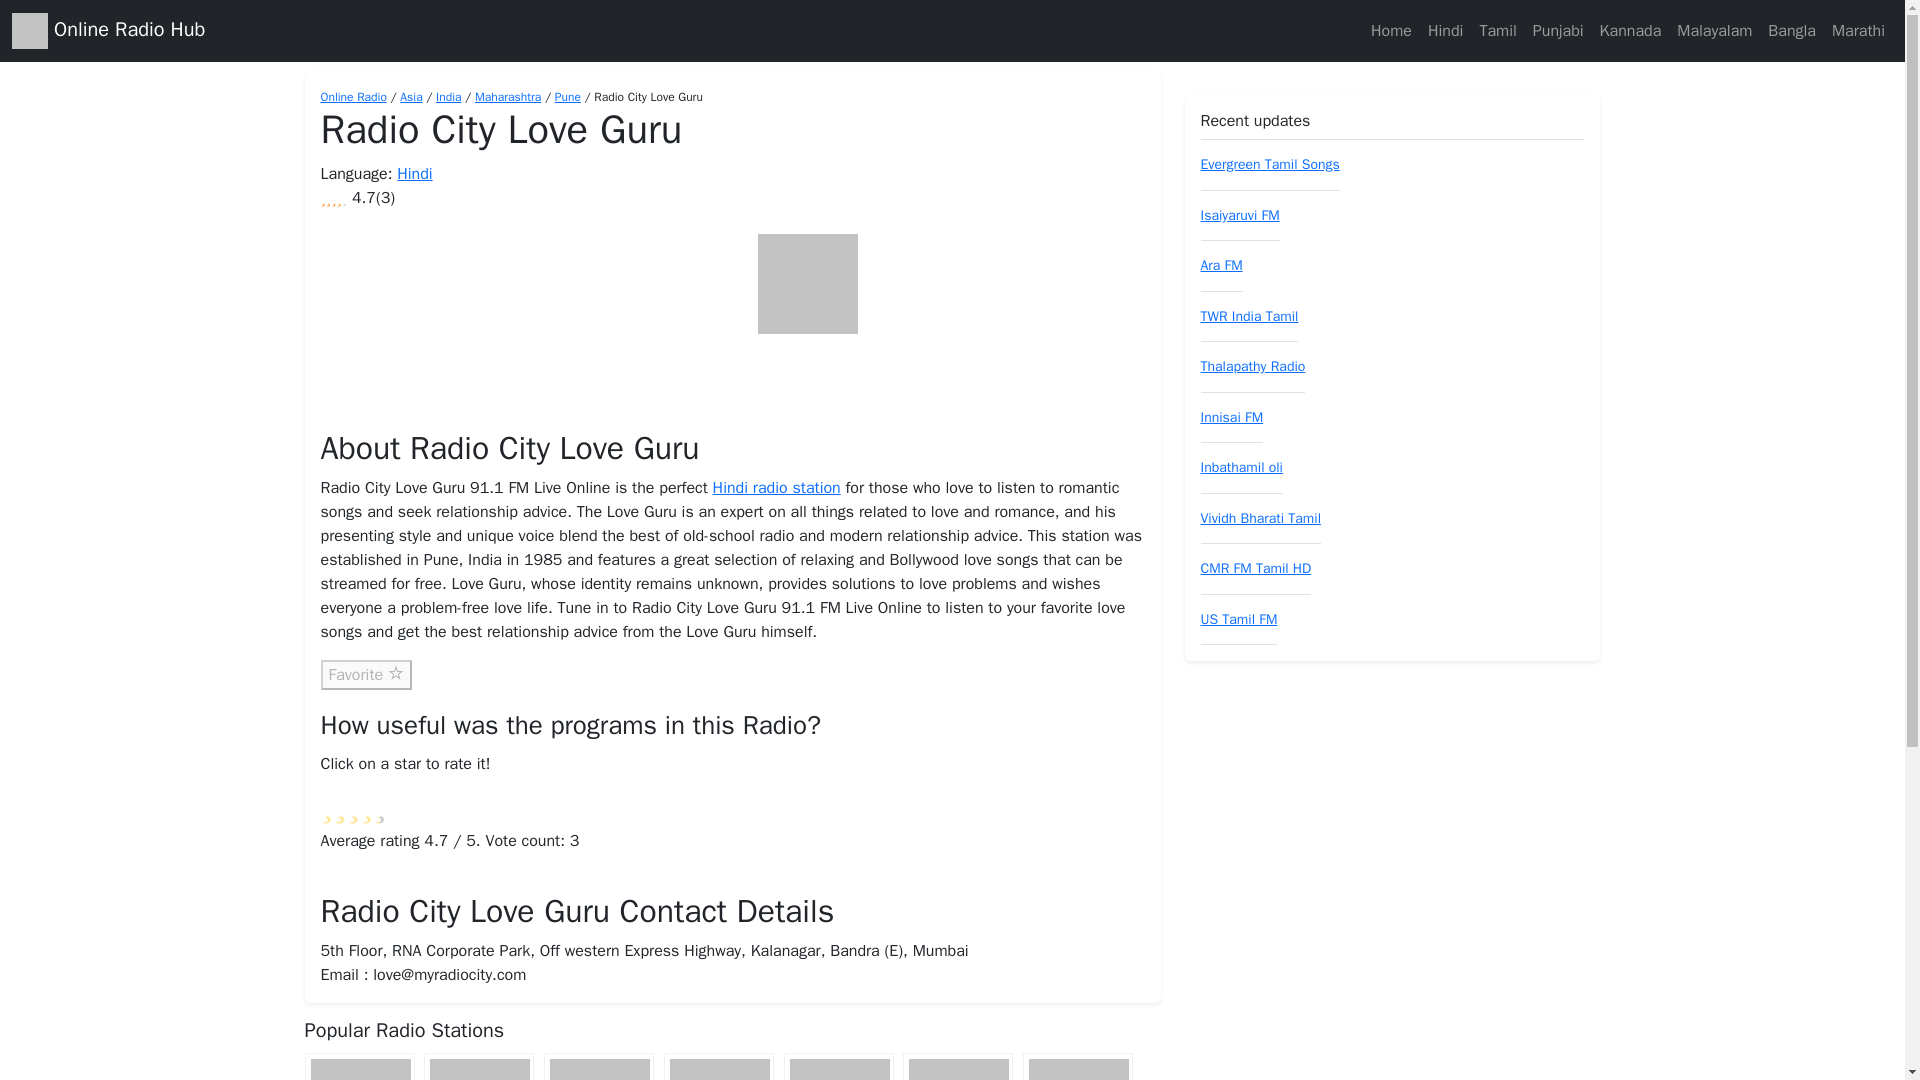  I want to click on Ara FM, so click(1221, 266).